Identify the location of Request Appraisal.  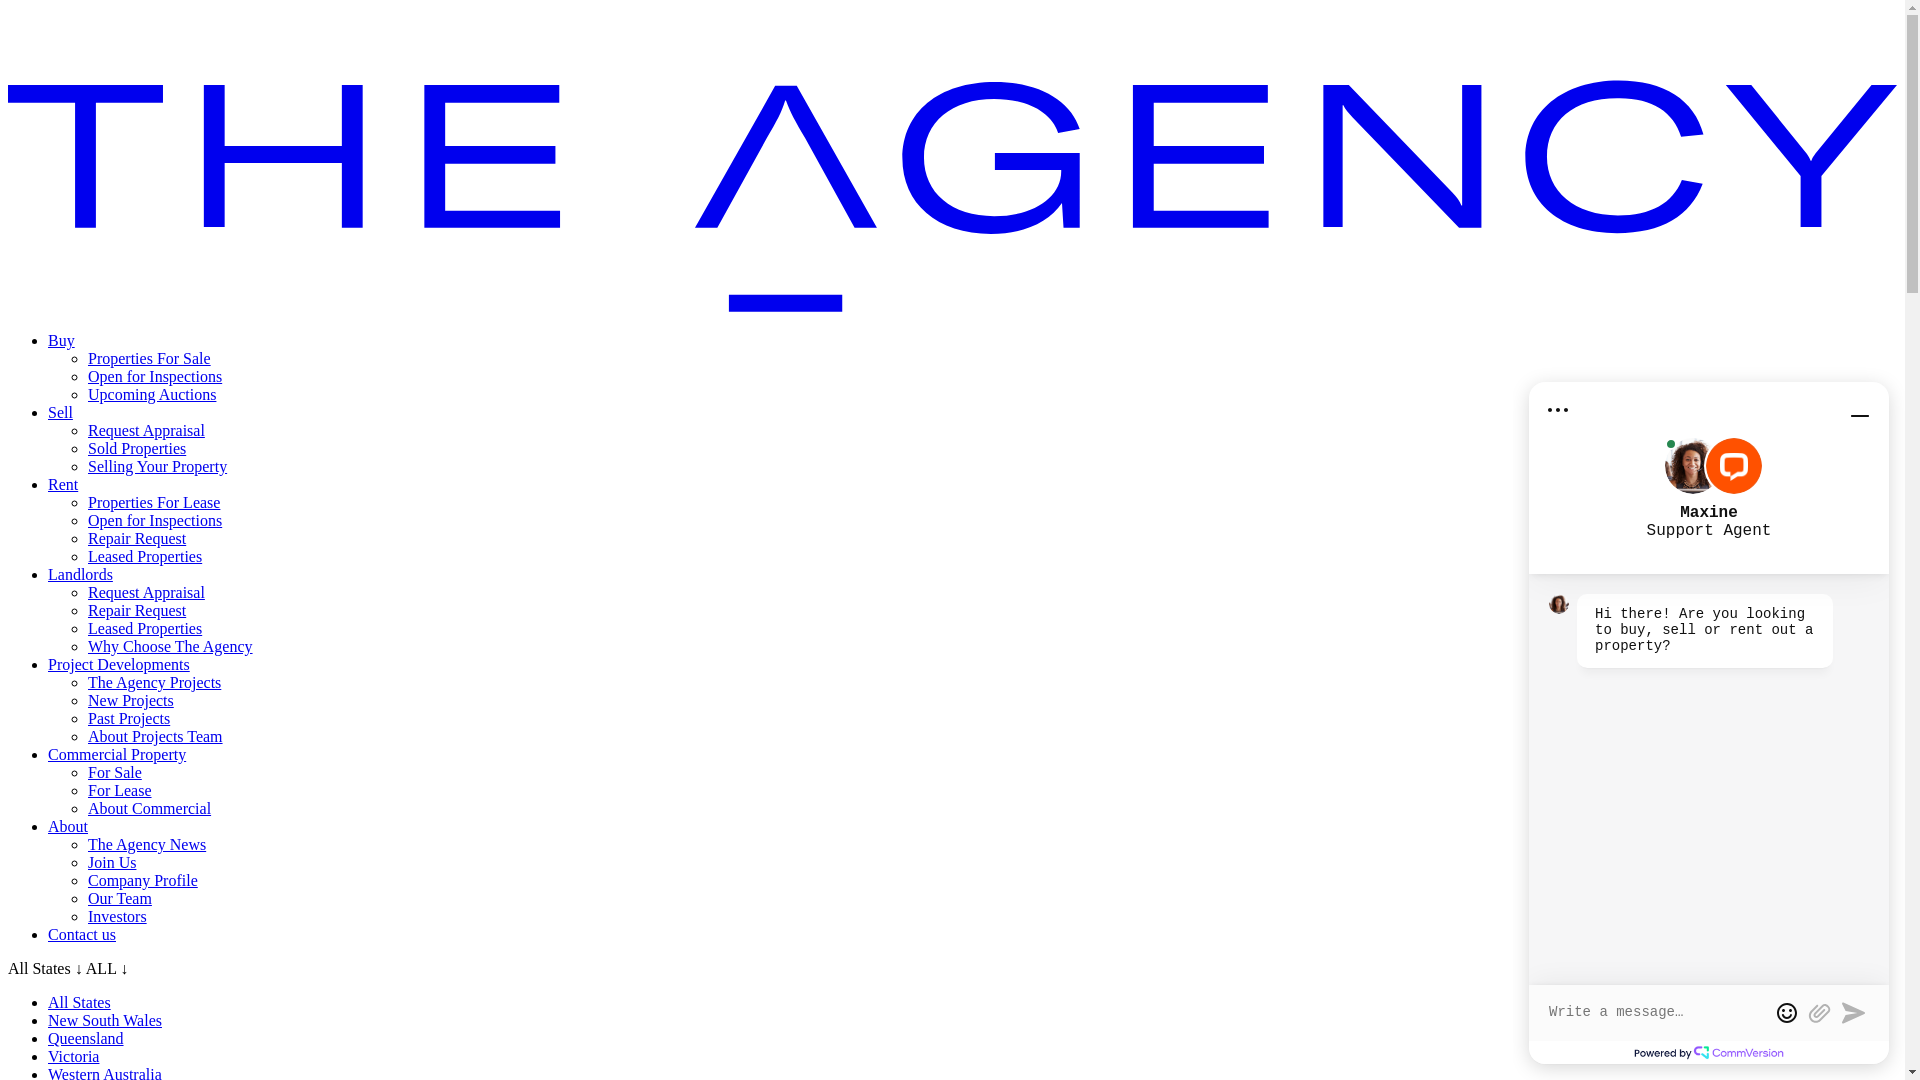
(146, 592).